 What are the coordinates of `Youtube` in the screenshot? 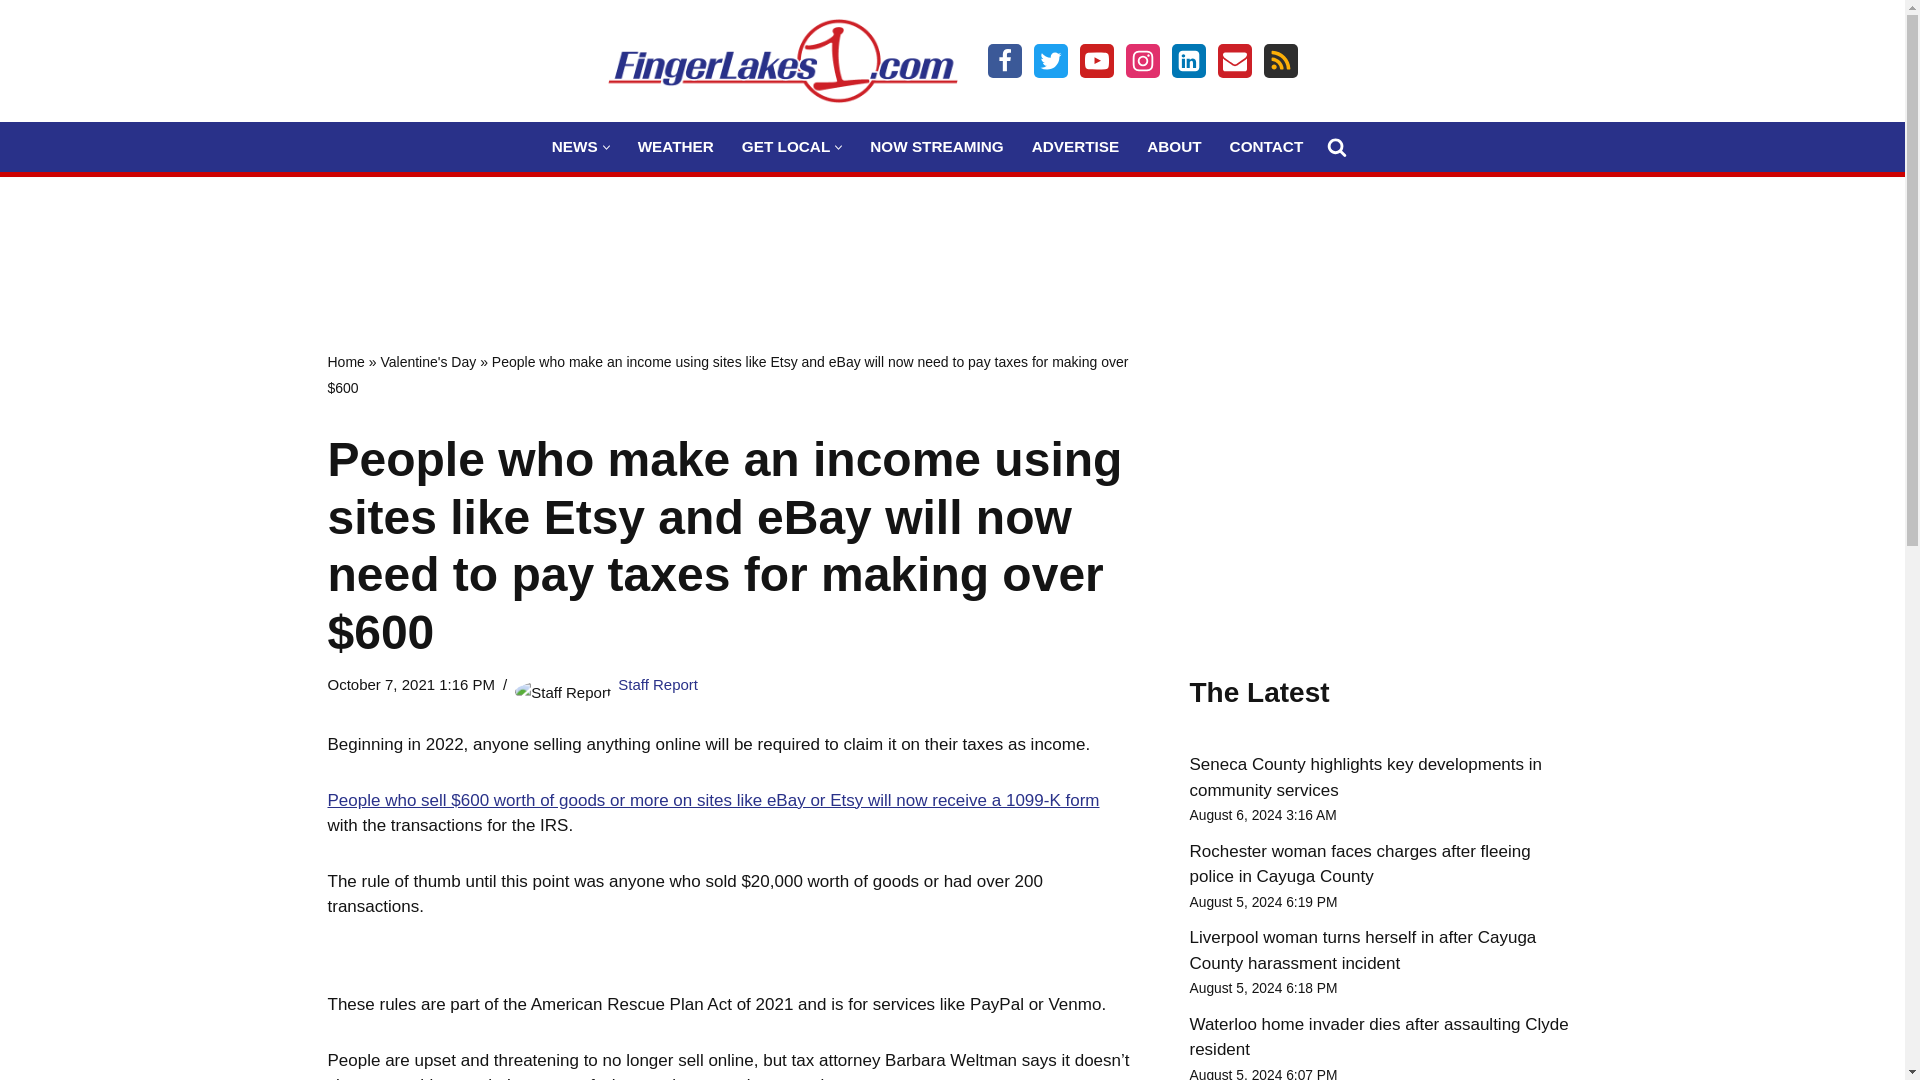 It's located at (1096, 60).